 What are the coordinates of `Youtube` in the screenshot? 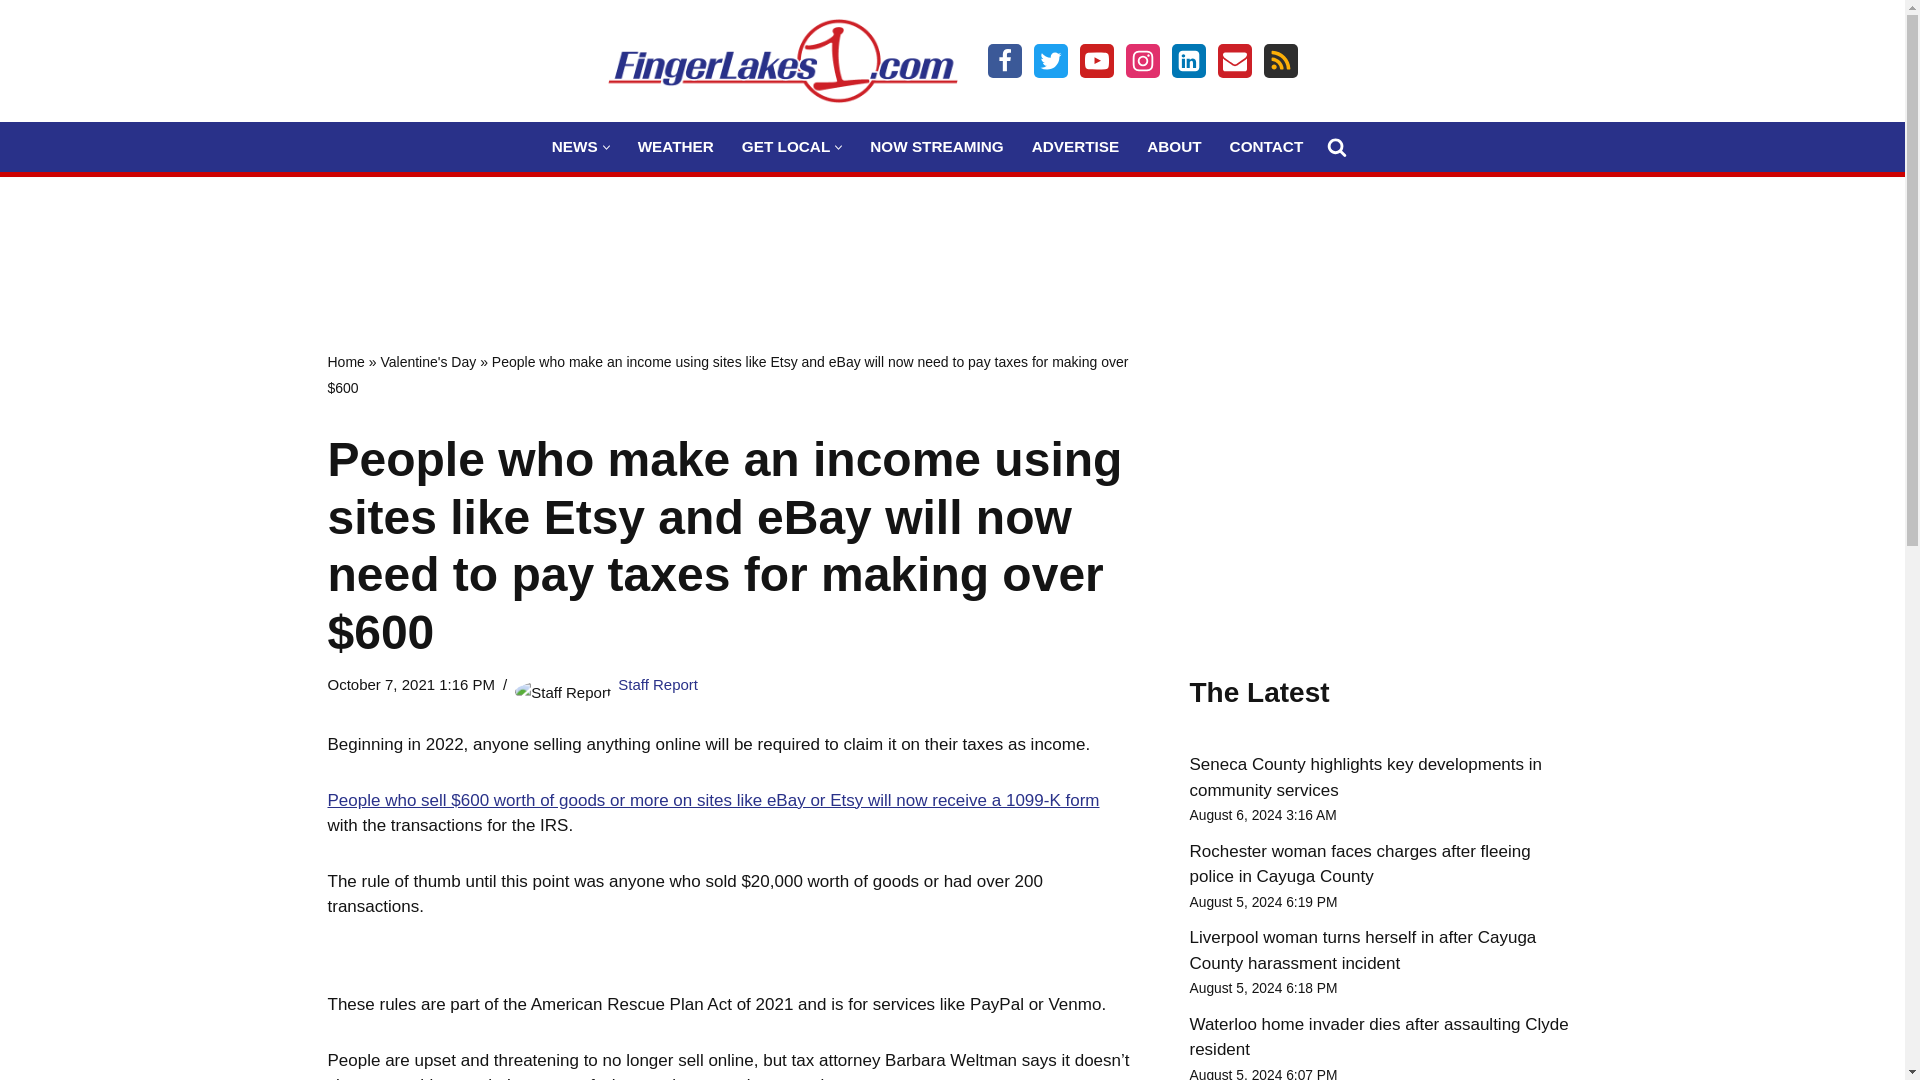 It's located at (1096, 60).